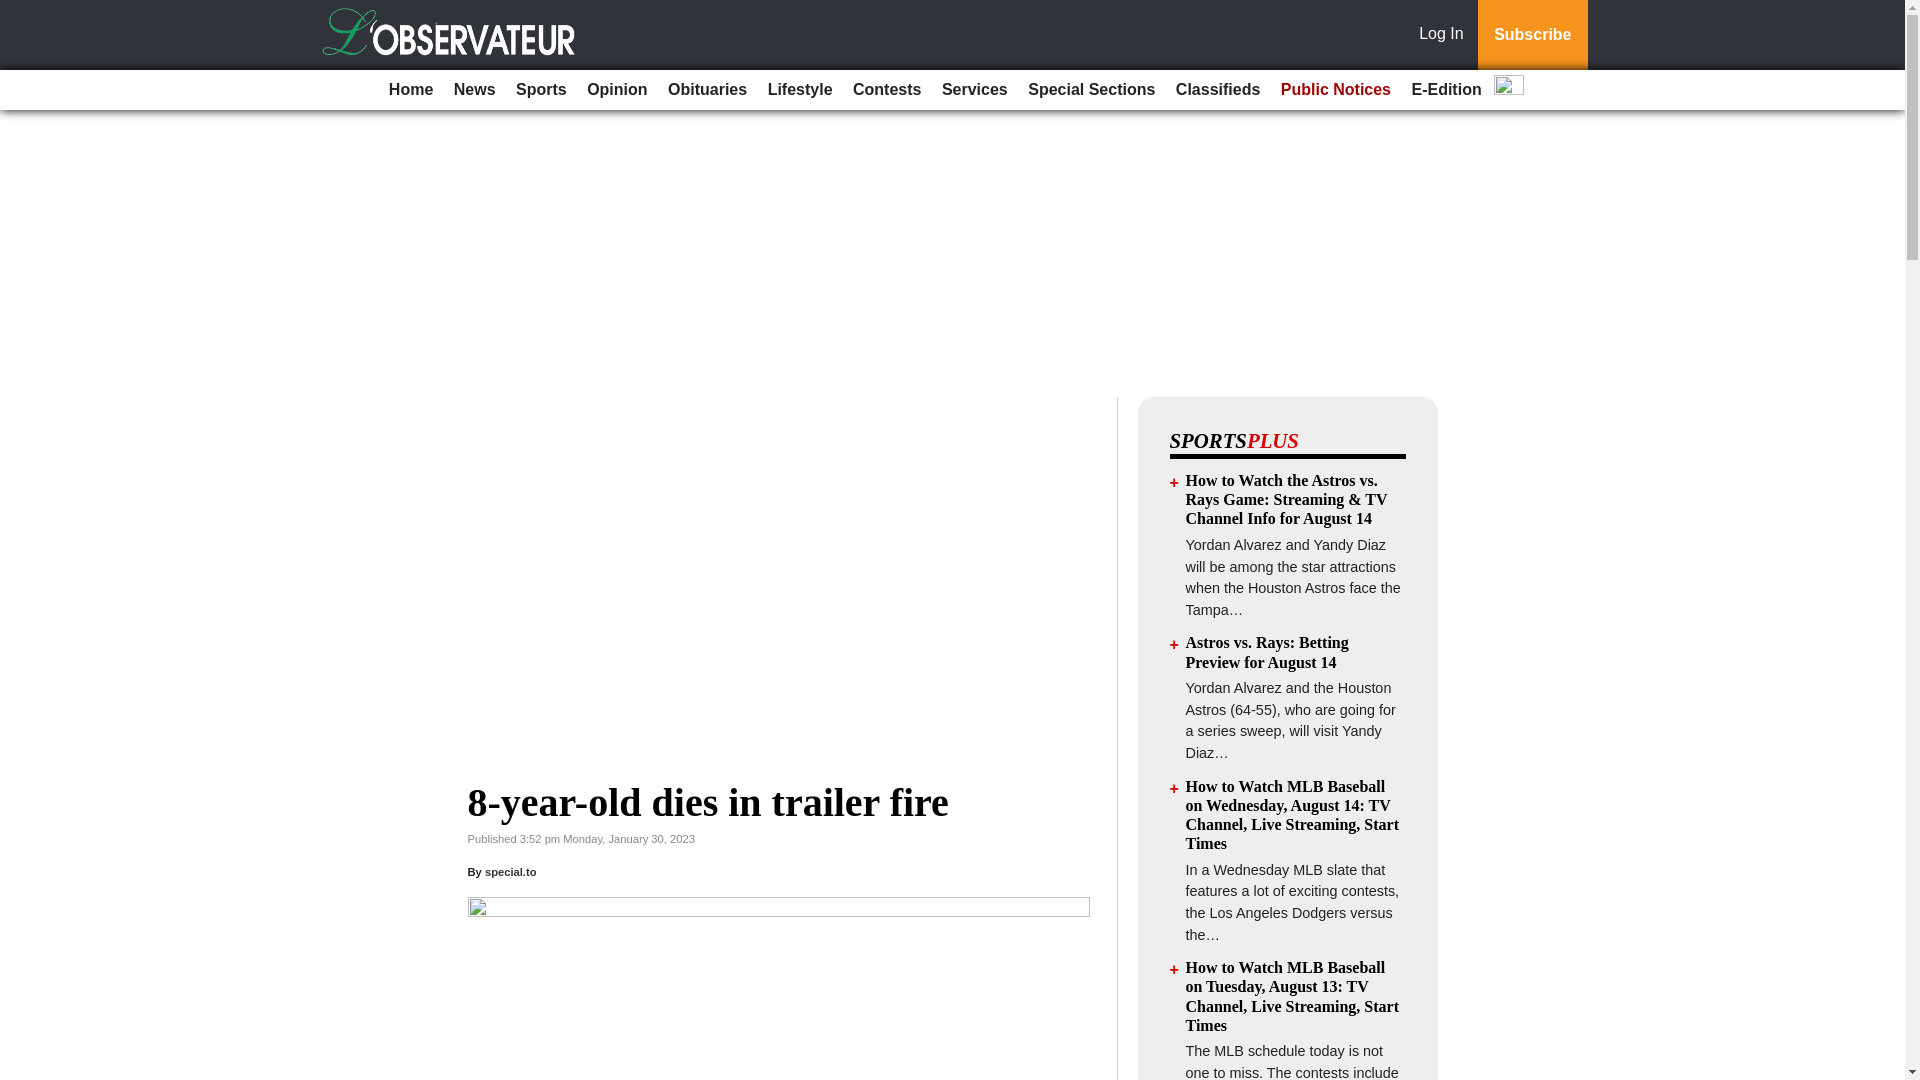  Describe the element at coordinates (616, 90) in the screenshot. I see `Opinion` at that location.